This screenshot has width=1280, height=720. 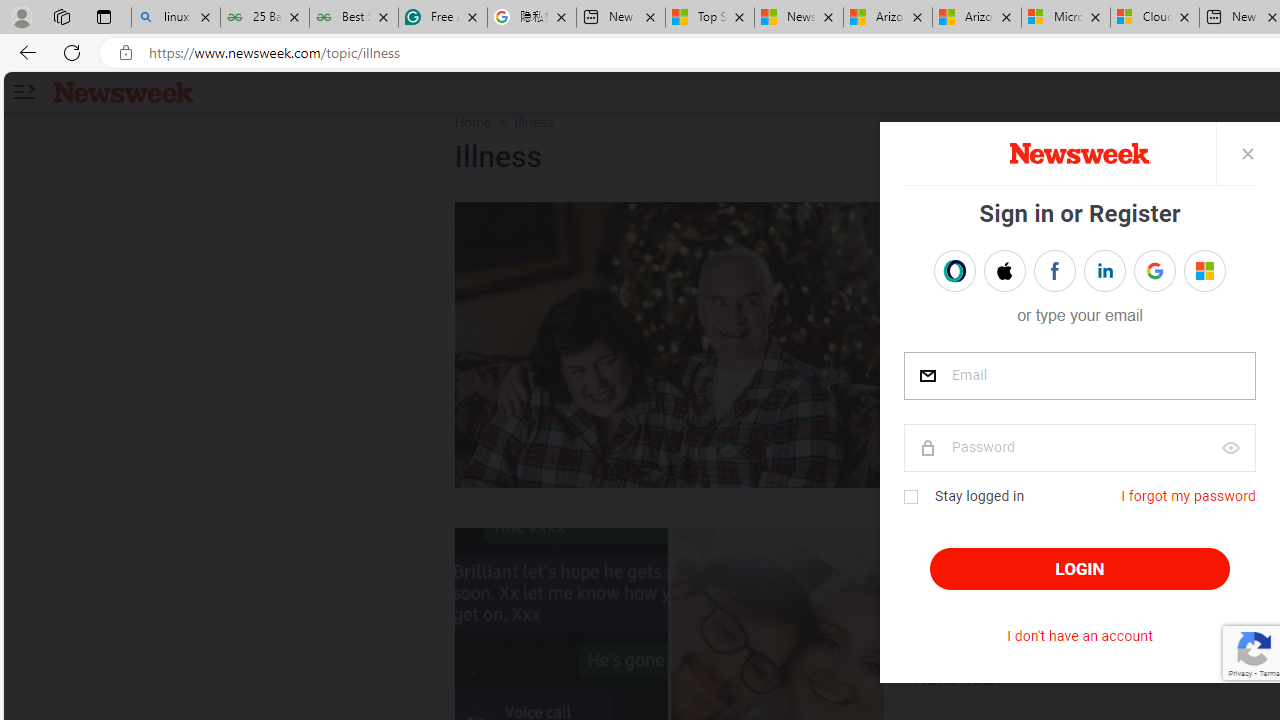 I want to click on Free AI Writing Assistance for Students | Grammarly, so click(x=443, y=18).